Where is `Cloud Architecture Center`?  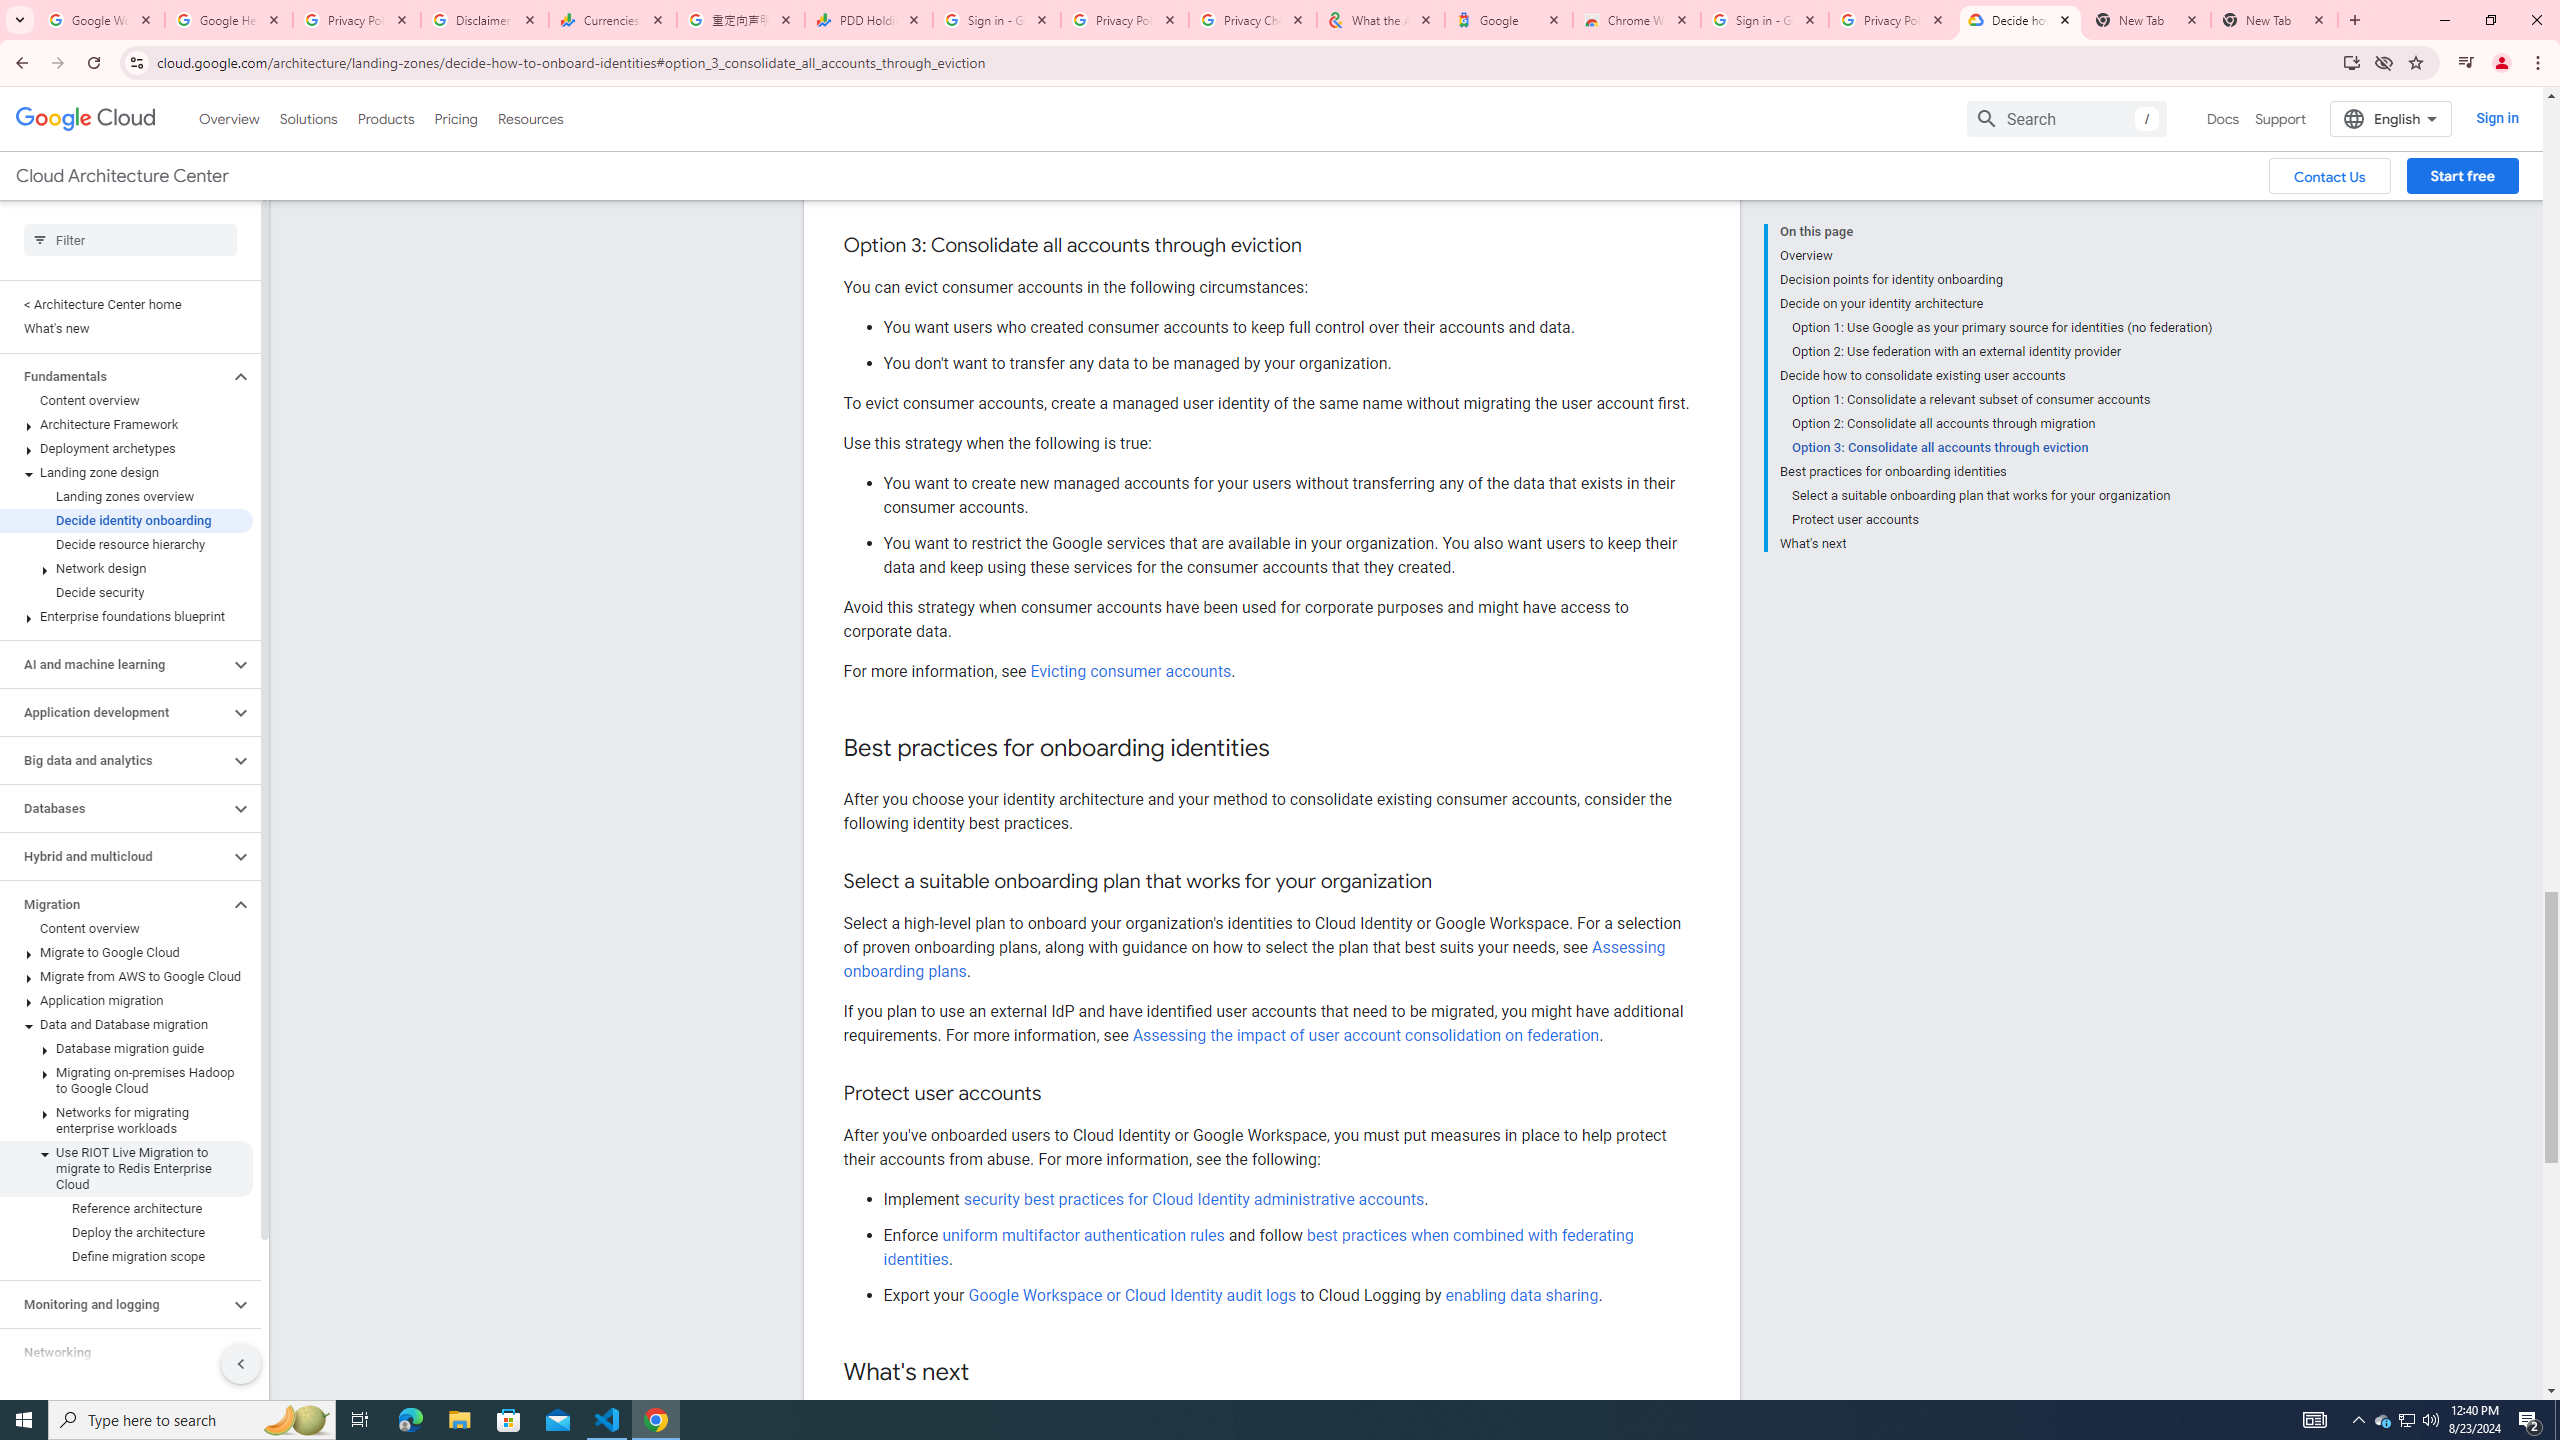 Cloud Architecture Center is located at coordinates (121, 176).